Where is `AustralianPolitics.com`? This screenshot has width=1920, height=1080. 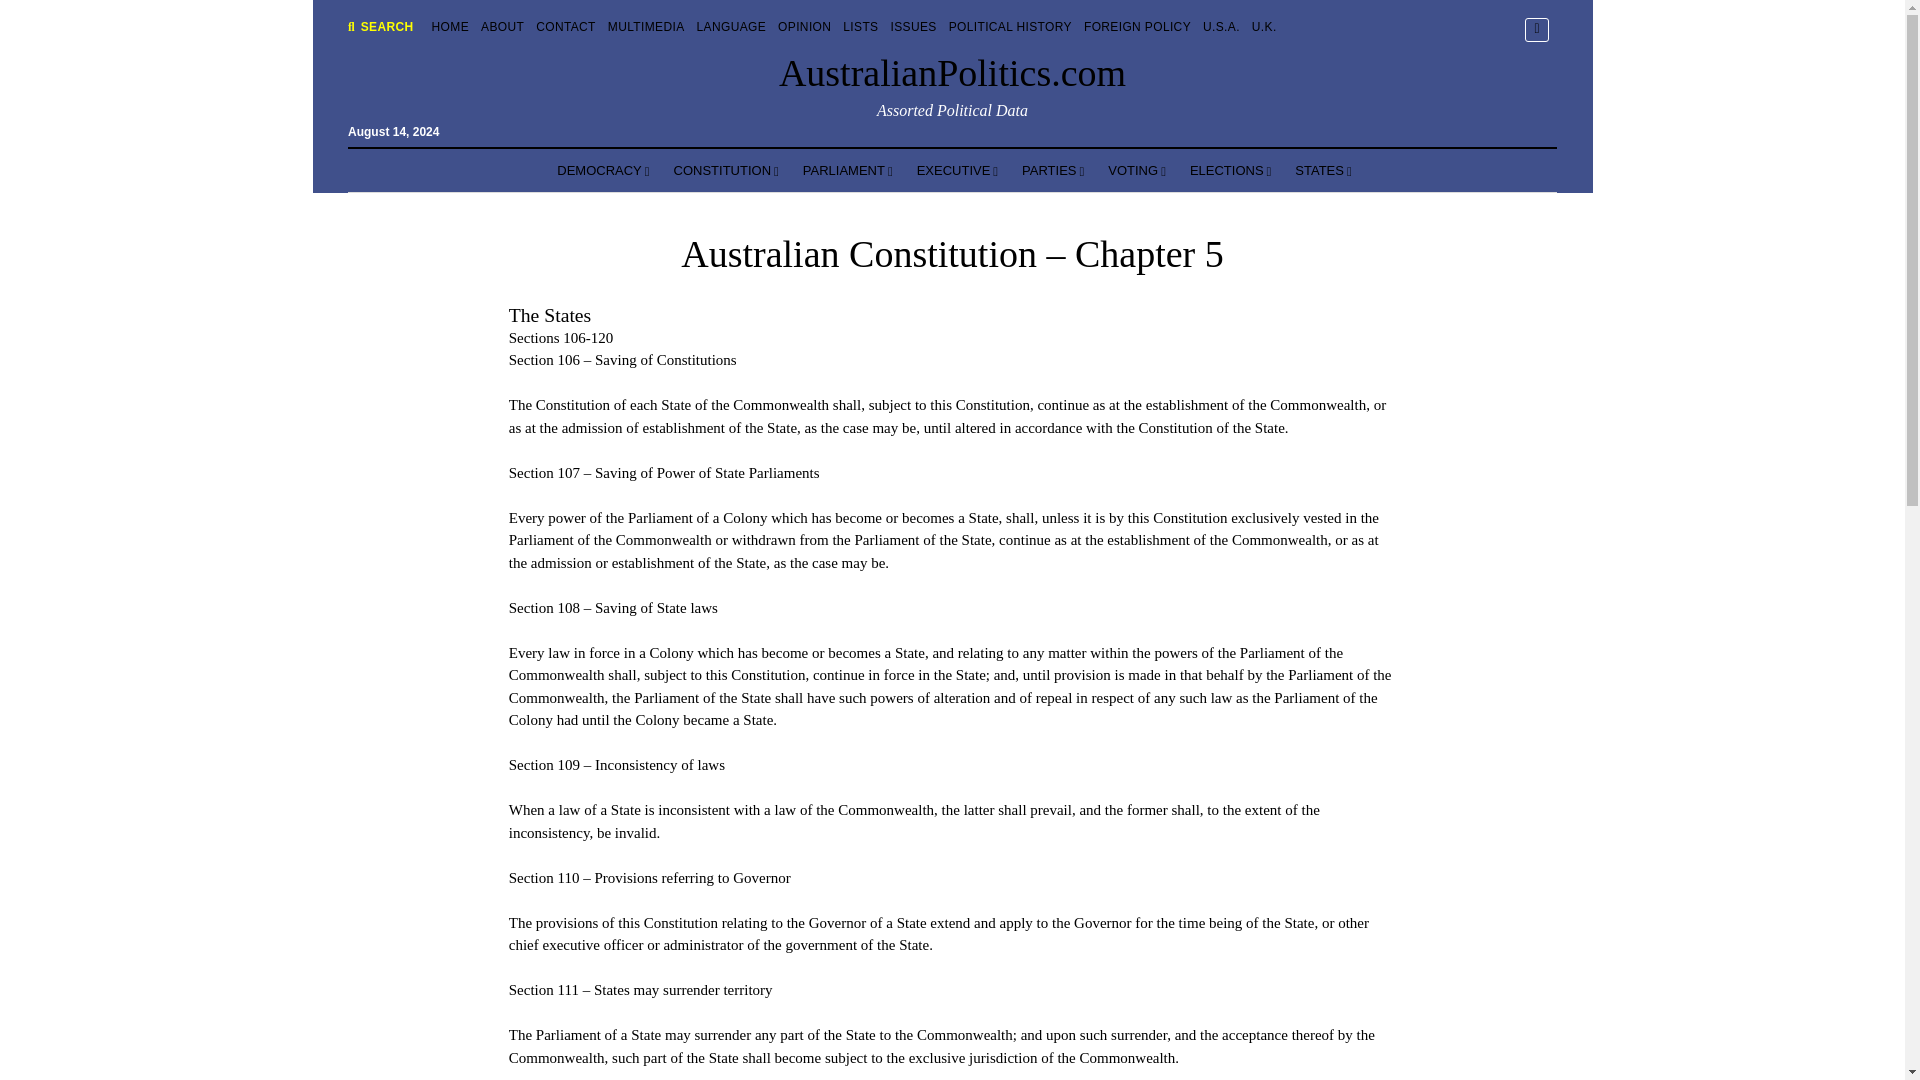
AustralianPolitics.com is located at coordinates (952, 72).